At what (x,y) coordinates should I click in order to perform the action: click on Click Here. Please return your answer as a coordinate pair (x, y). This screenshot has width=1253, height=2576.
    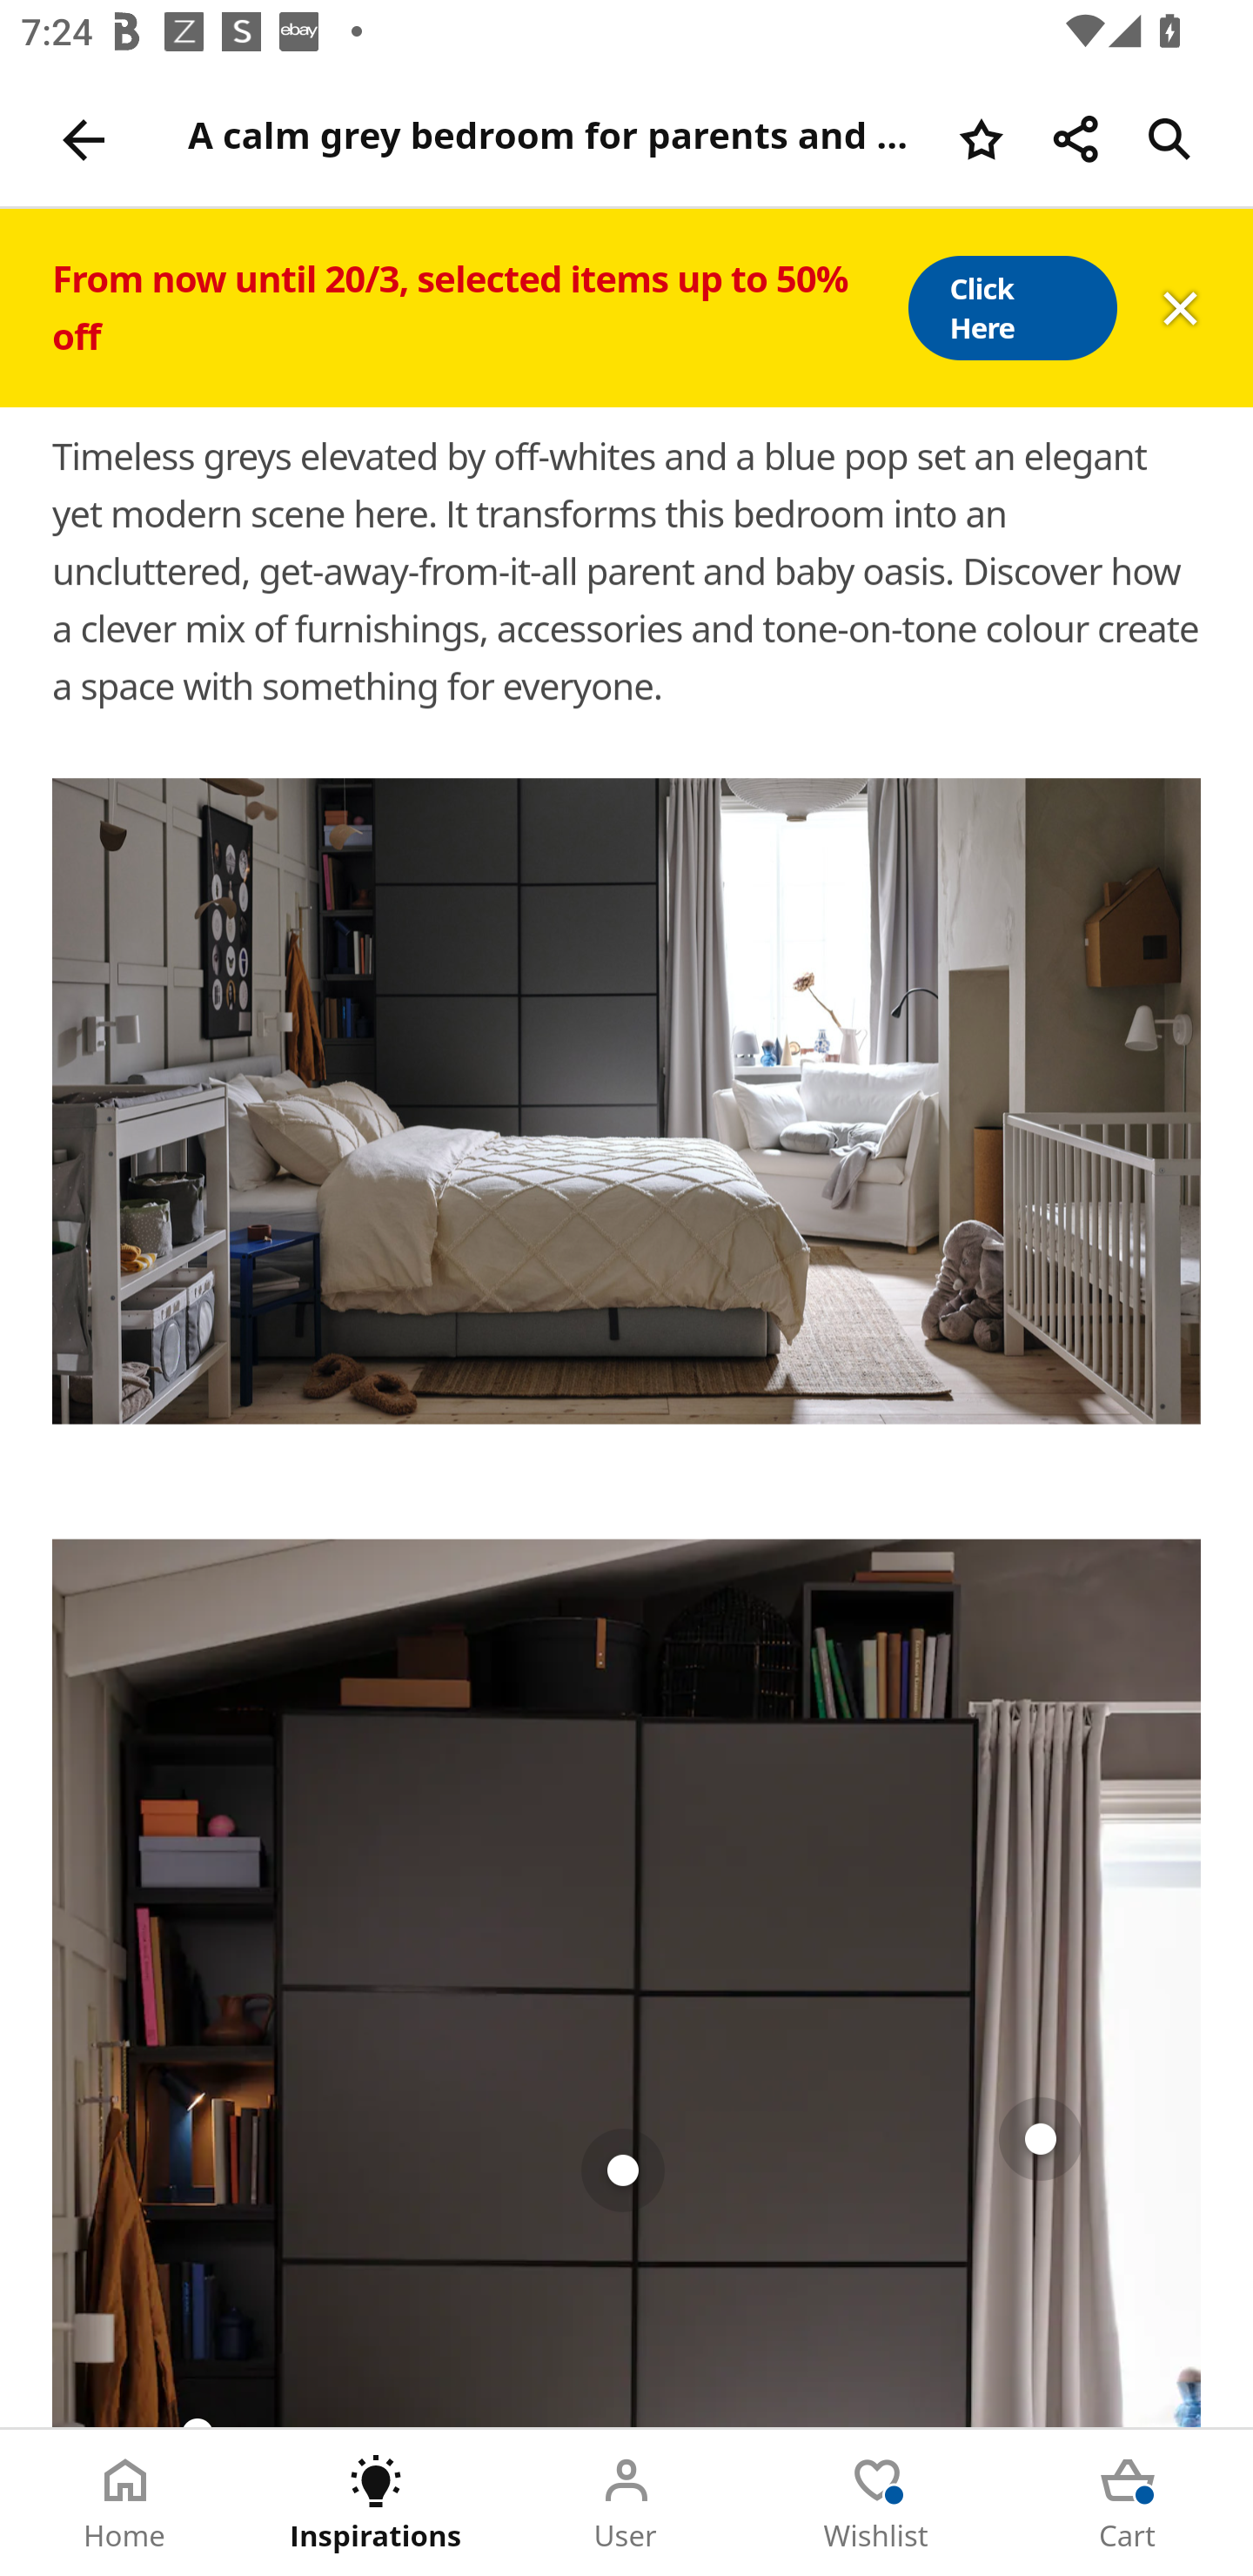
    Looking at the image, I should click on (1011, 308).